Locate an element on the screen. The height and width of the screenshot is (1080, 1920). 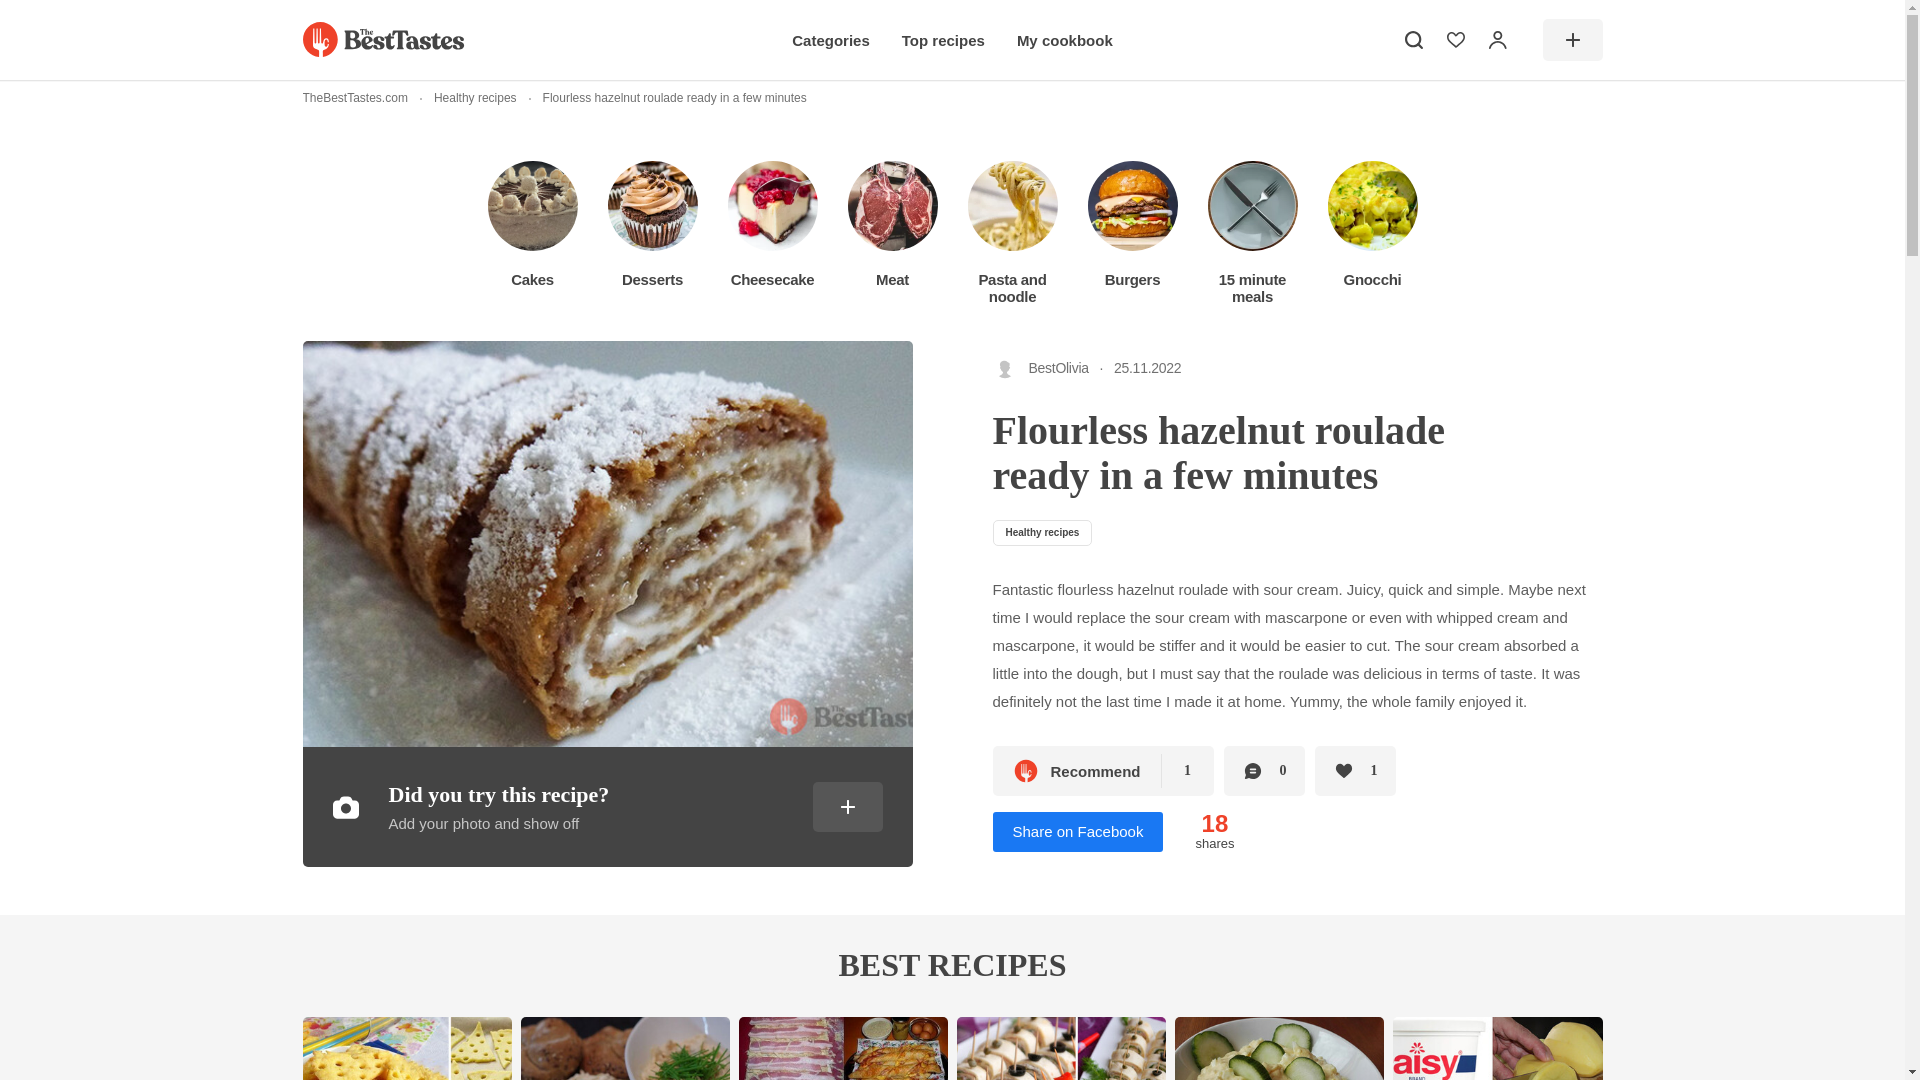
My cookbook is located at coordinates (1065, 40).